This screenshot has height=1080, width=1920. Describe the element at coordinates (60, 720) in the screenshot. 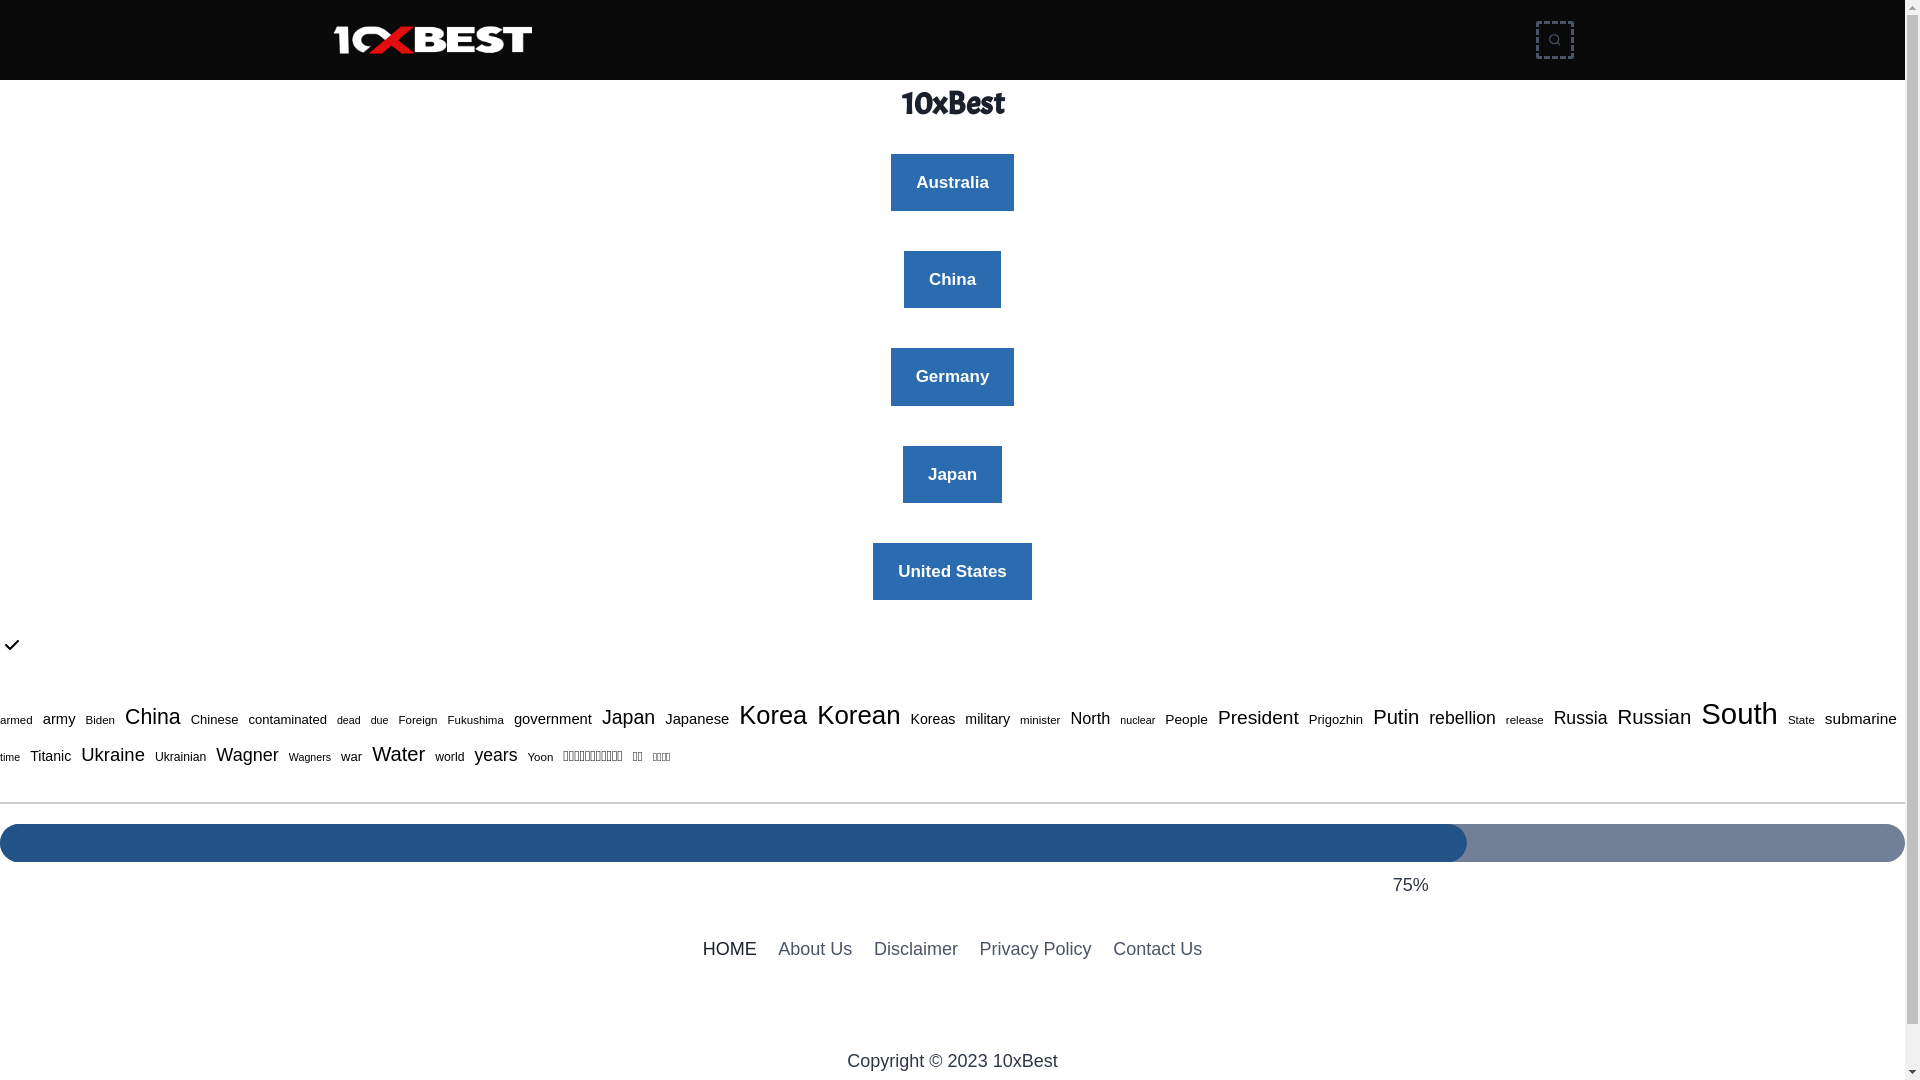

I see `army` at that location.